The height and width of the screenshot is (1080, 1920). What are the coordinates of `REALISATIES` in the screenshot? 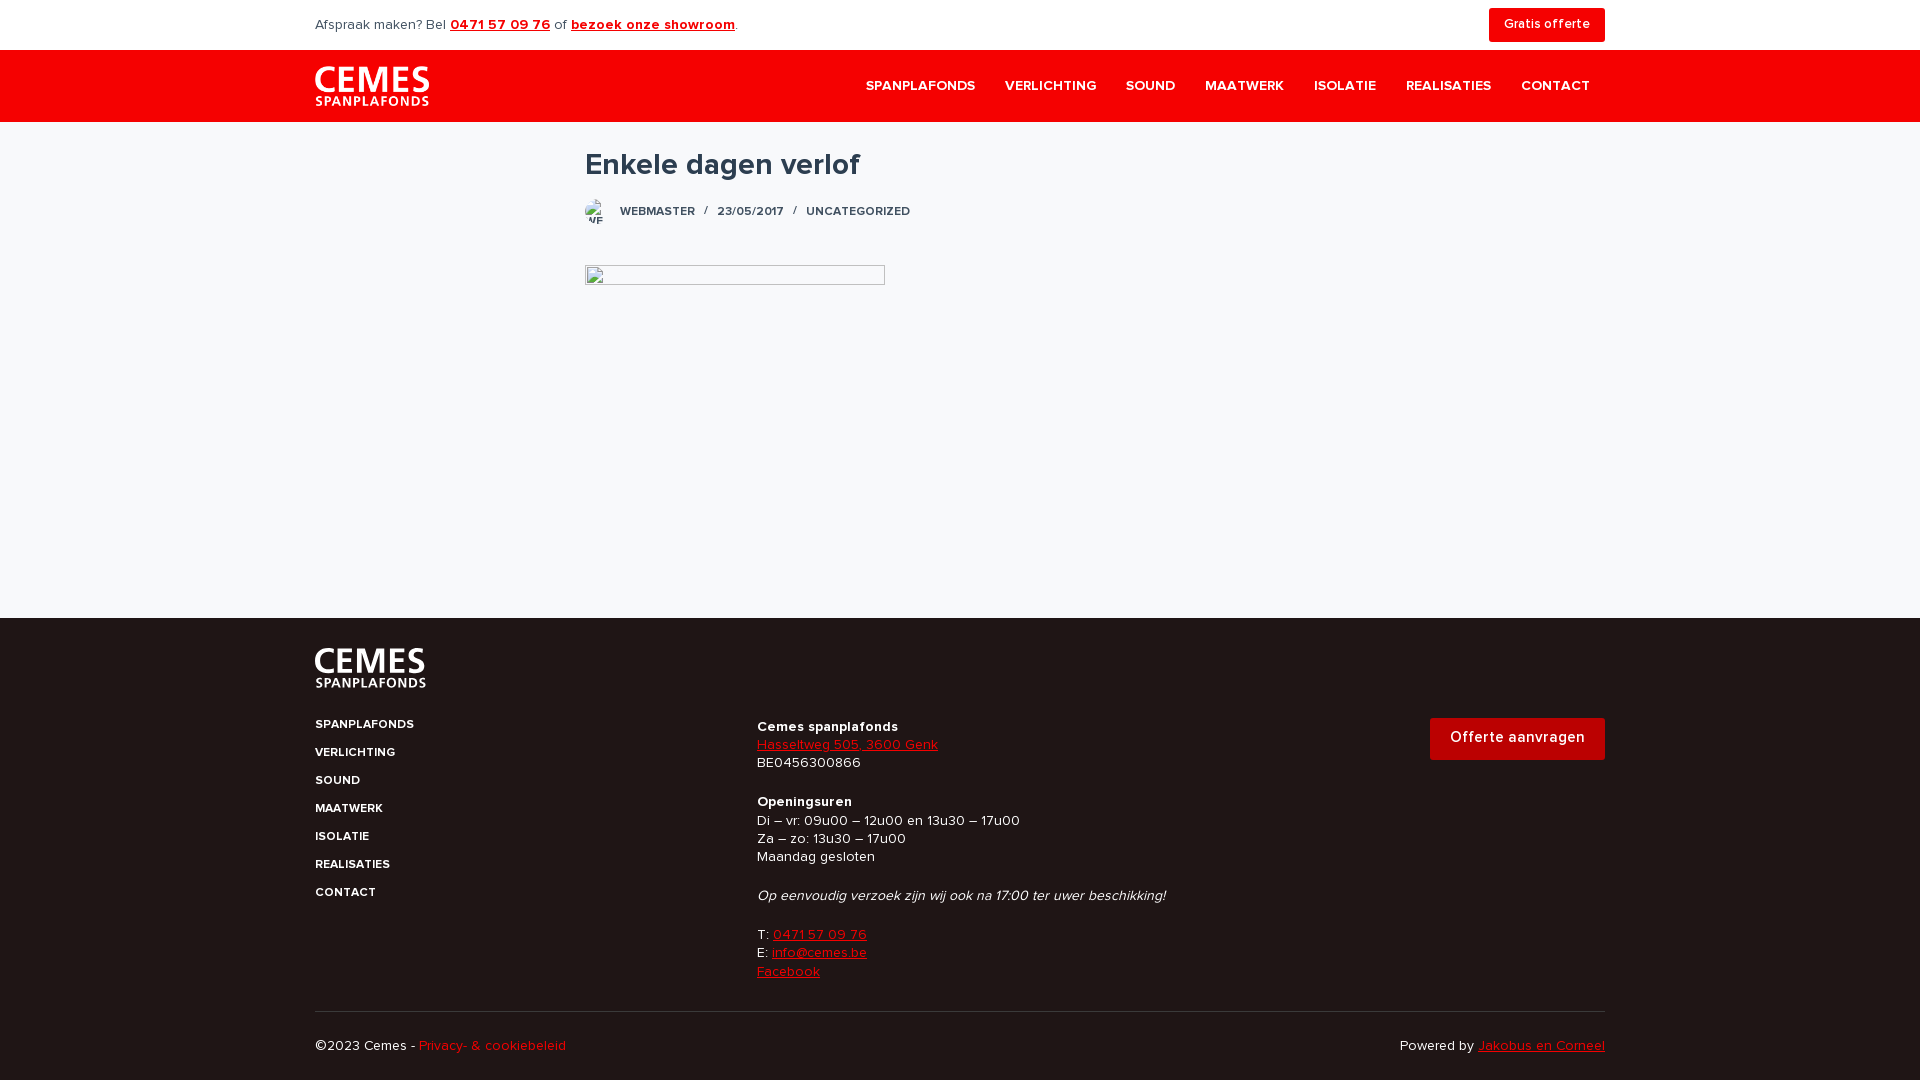 It's located at (520, 866).